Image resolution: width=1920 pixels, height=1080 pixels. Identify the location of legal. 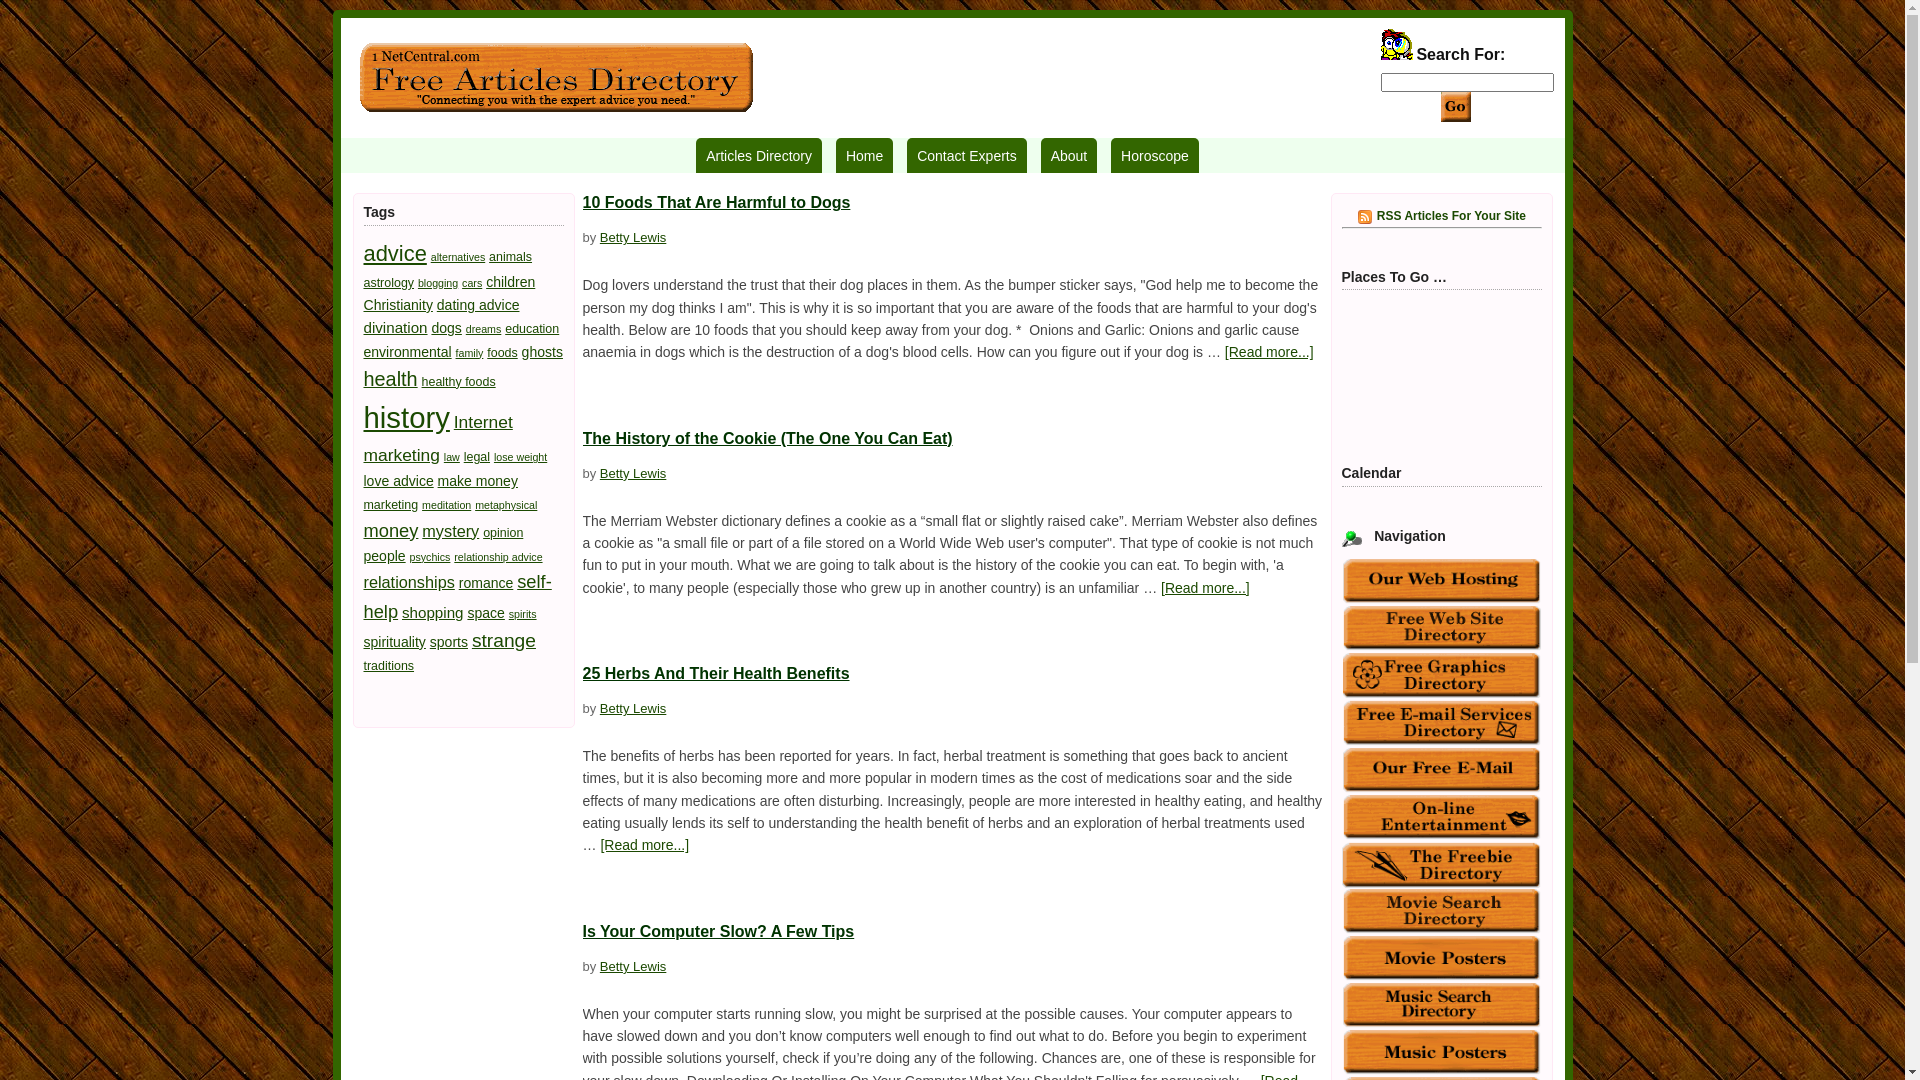
(476, 457).